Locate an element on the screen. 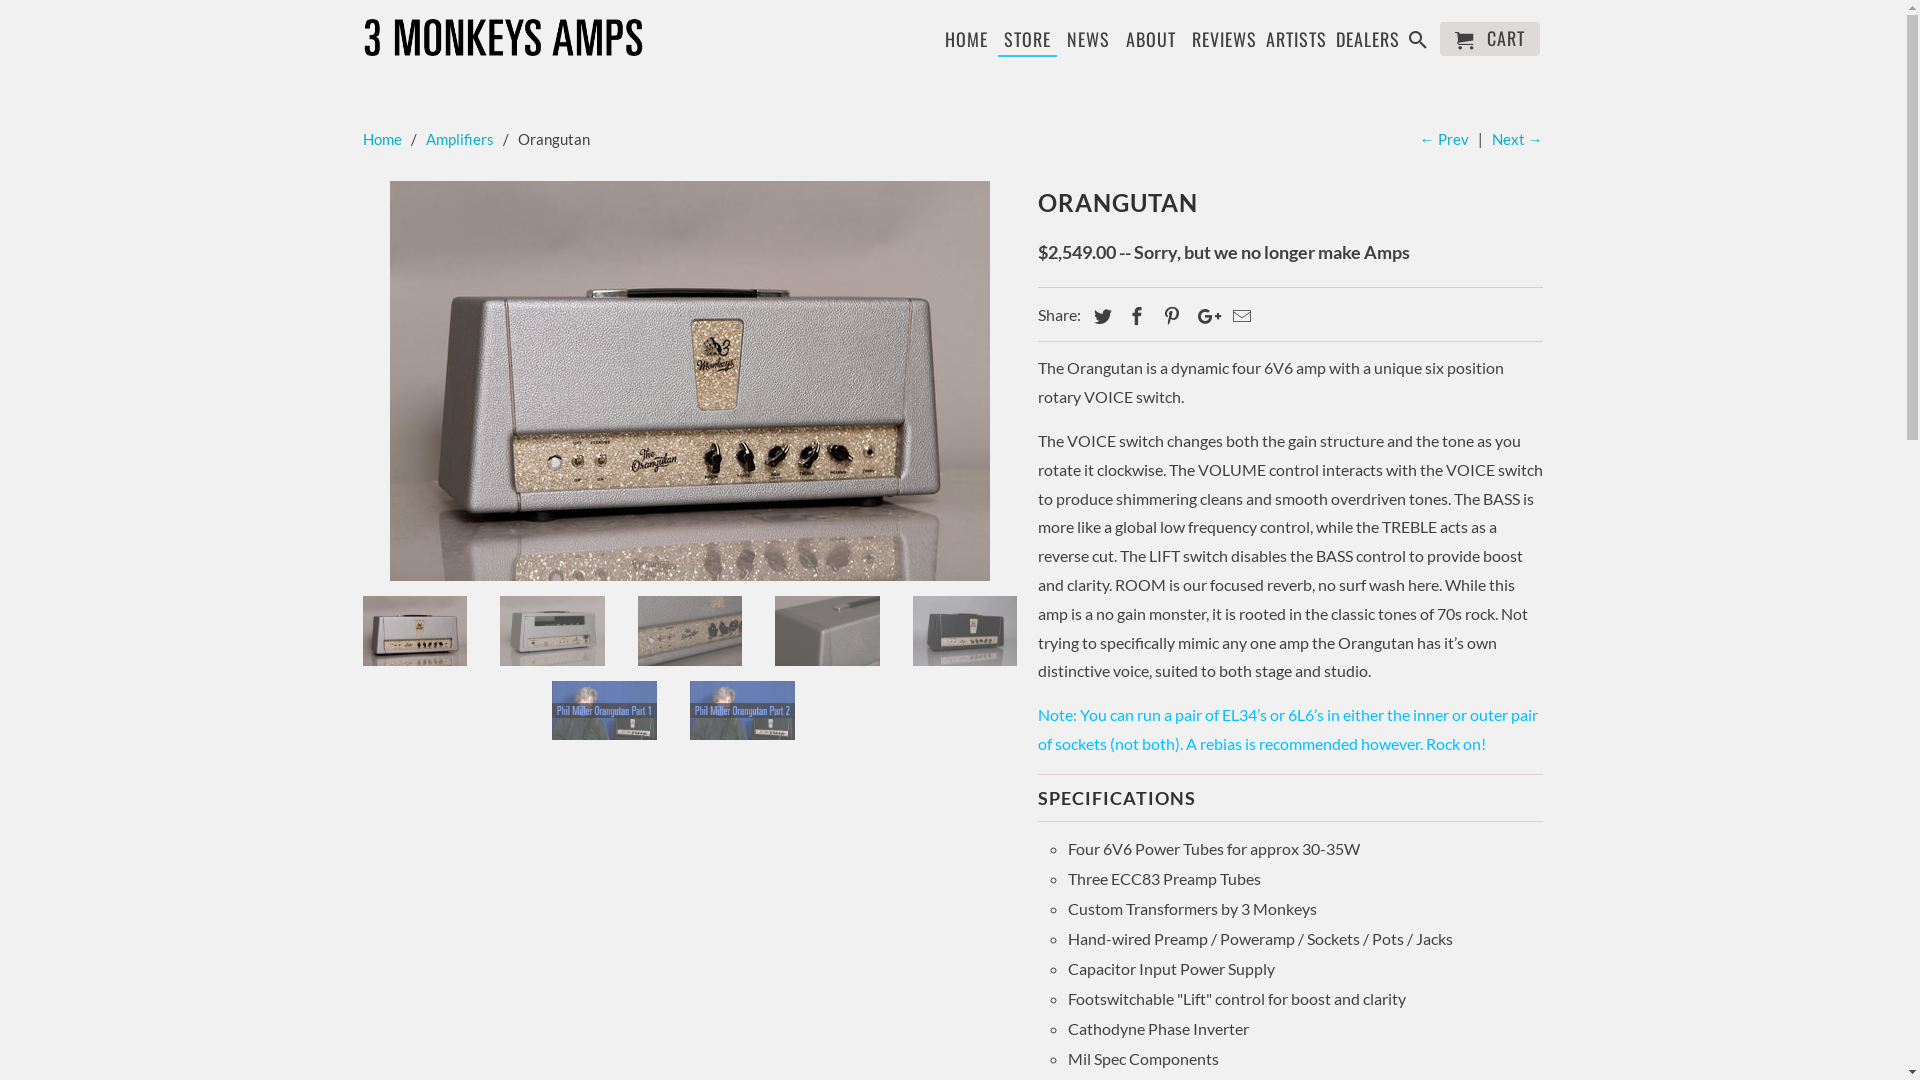 The image size is (1920, 1080). STORE is located at coordinates (1028, 37).